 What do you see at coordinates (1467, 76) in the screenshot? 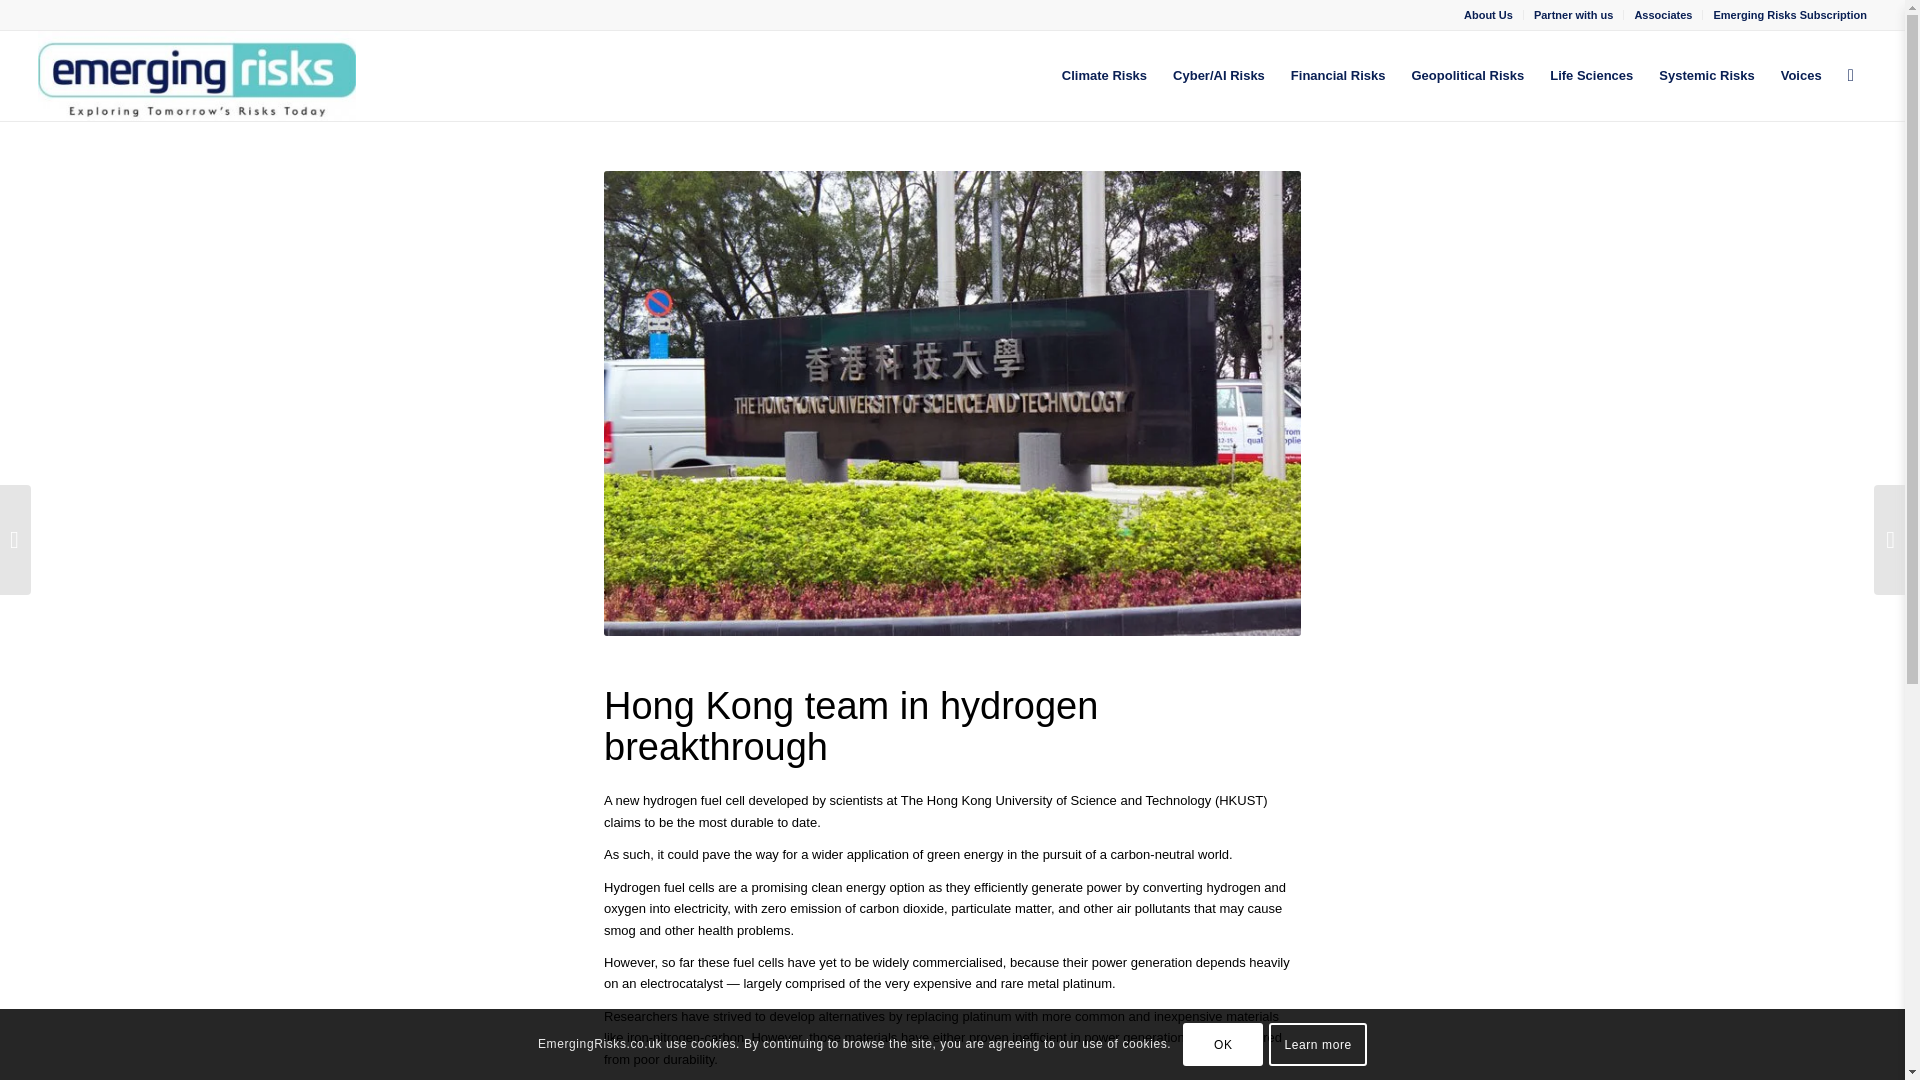
I see `Geopolitical Risks` at bounding box center [1467, 76].